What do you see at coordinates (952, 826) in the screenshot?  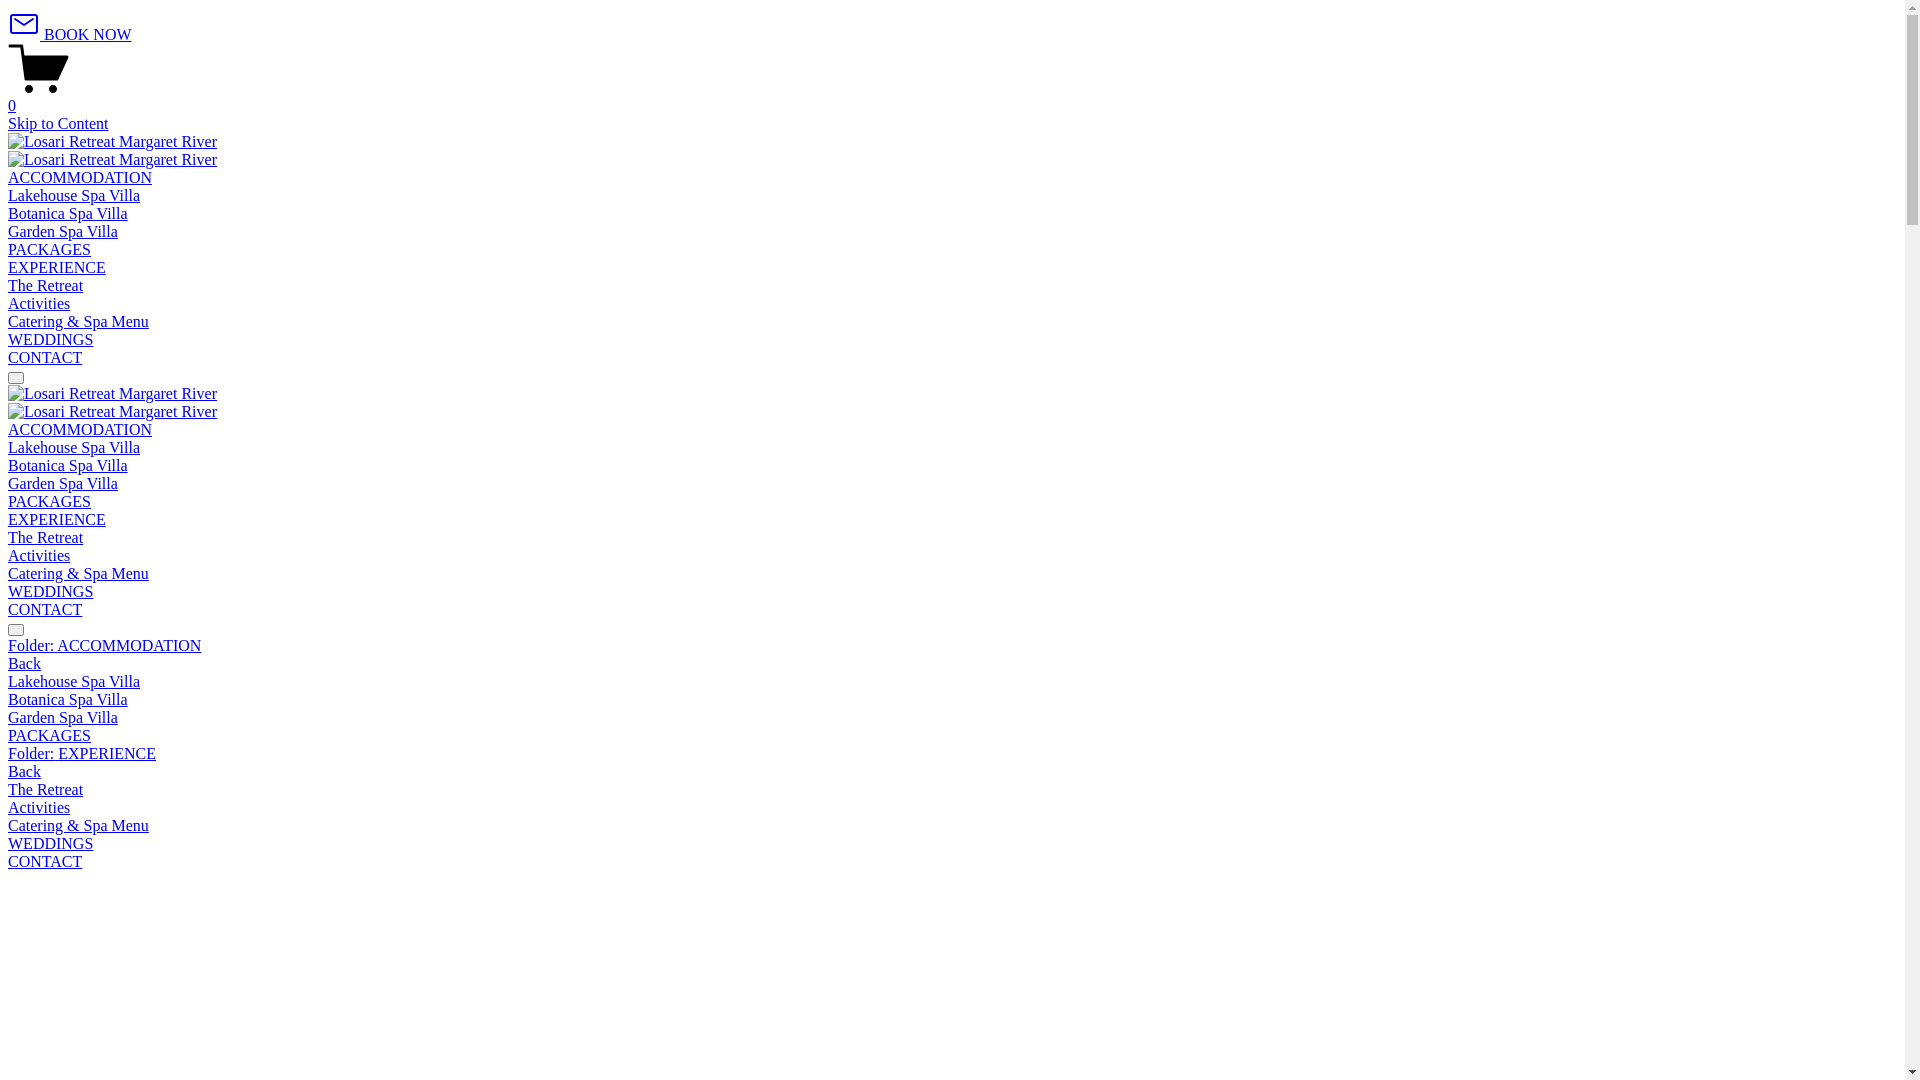 I see `Catering & Spa Menu` at bounding box center [952, 826].